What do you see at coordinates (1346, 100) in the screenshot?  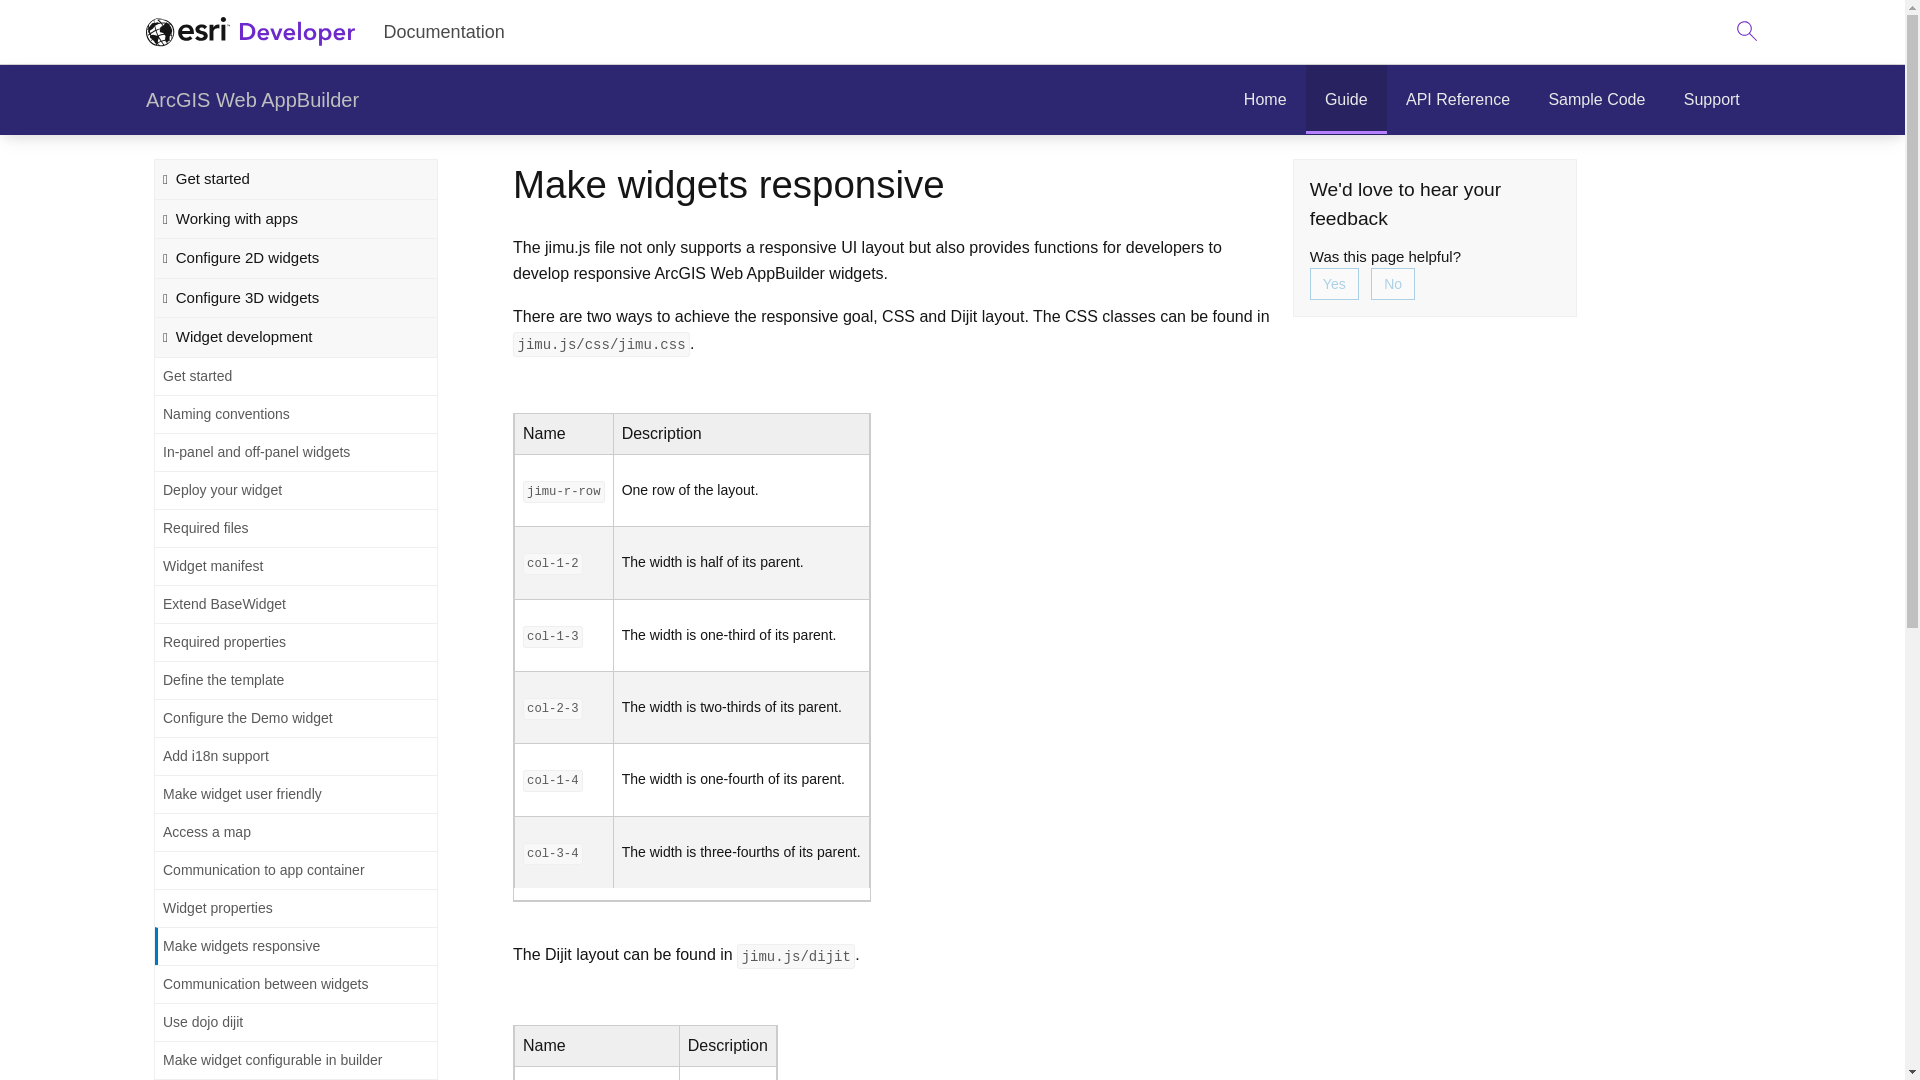 I see `Guide` at bounding box center [1346, 100].